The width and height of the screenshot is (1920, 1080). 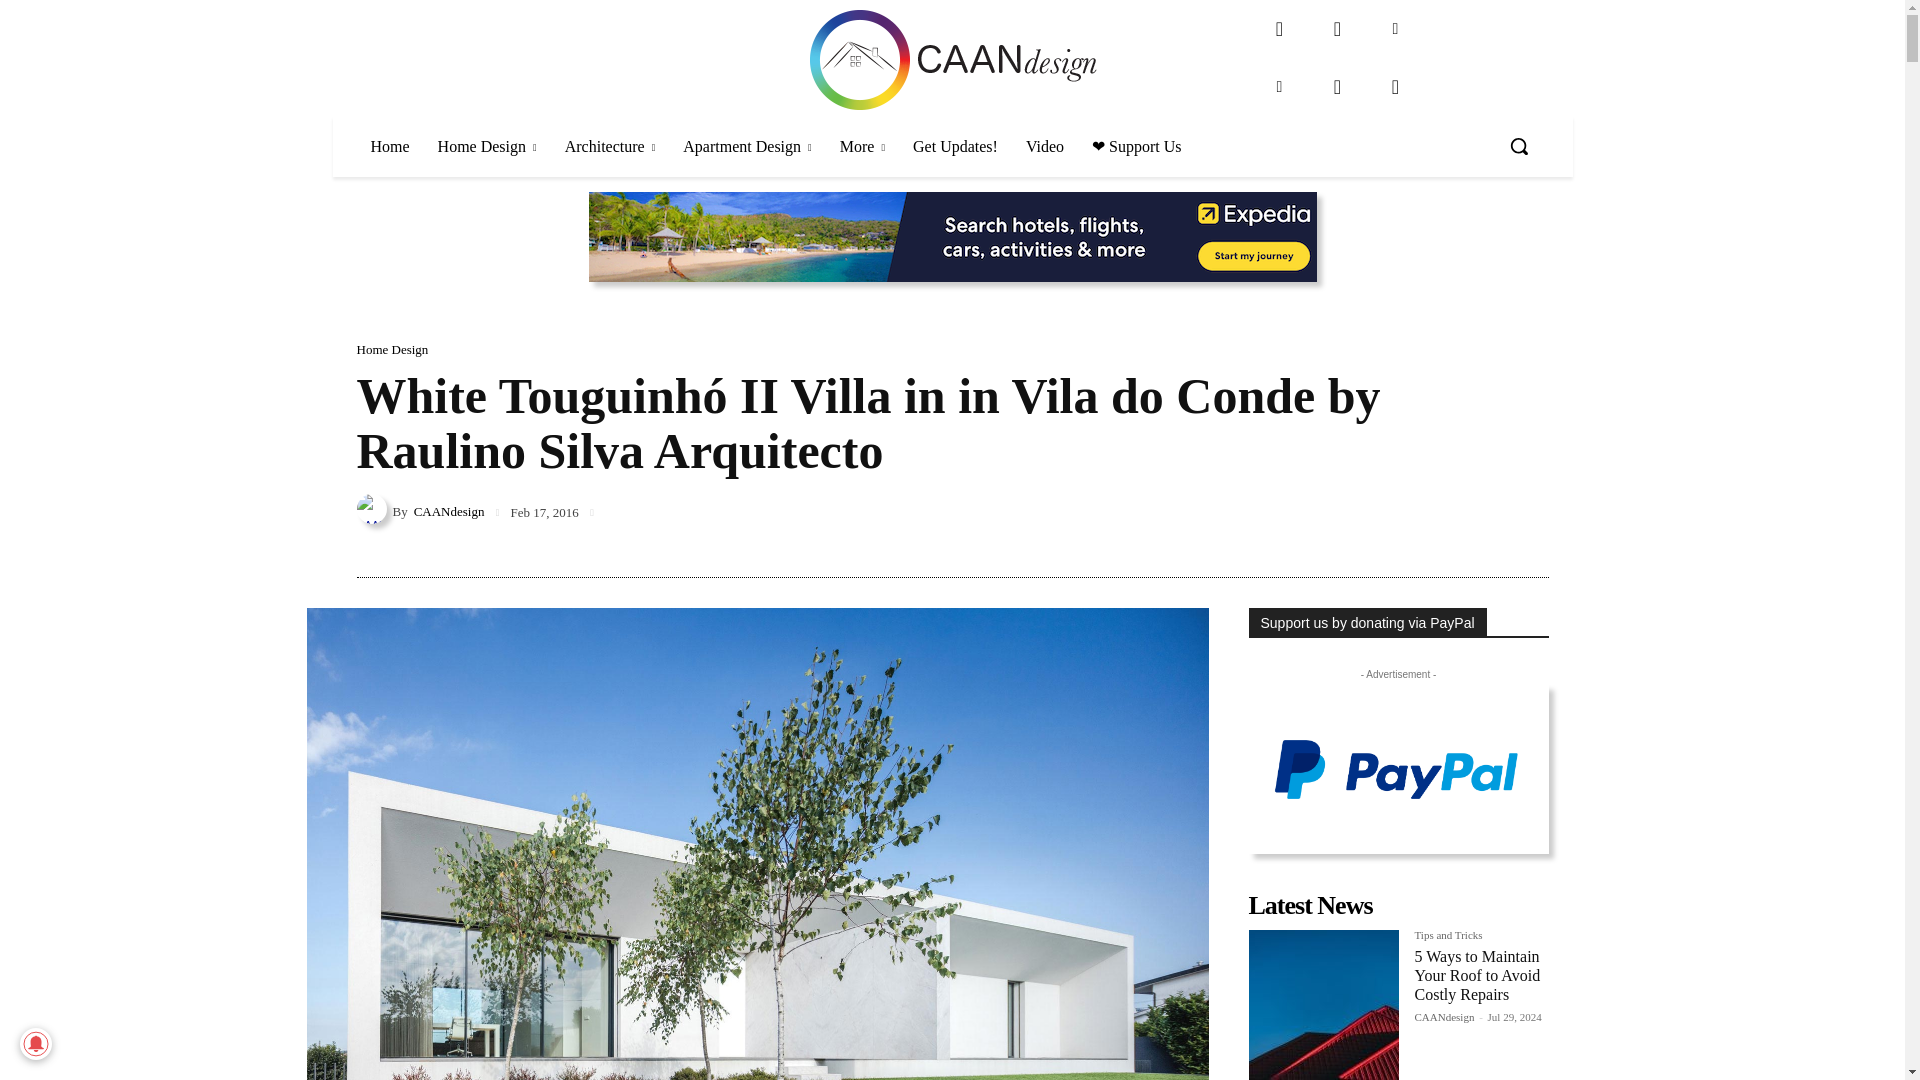 What do you see at coordinates (1279, 28) in the screenshot?
I see `Facebook` at bounding box center [1279, 28].